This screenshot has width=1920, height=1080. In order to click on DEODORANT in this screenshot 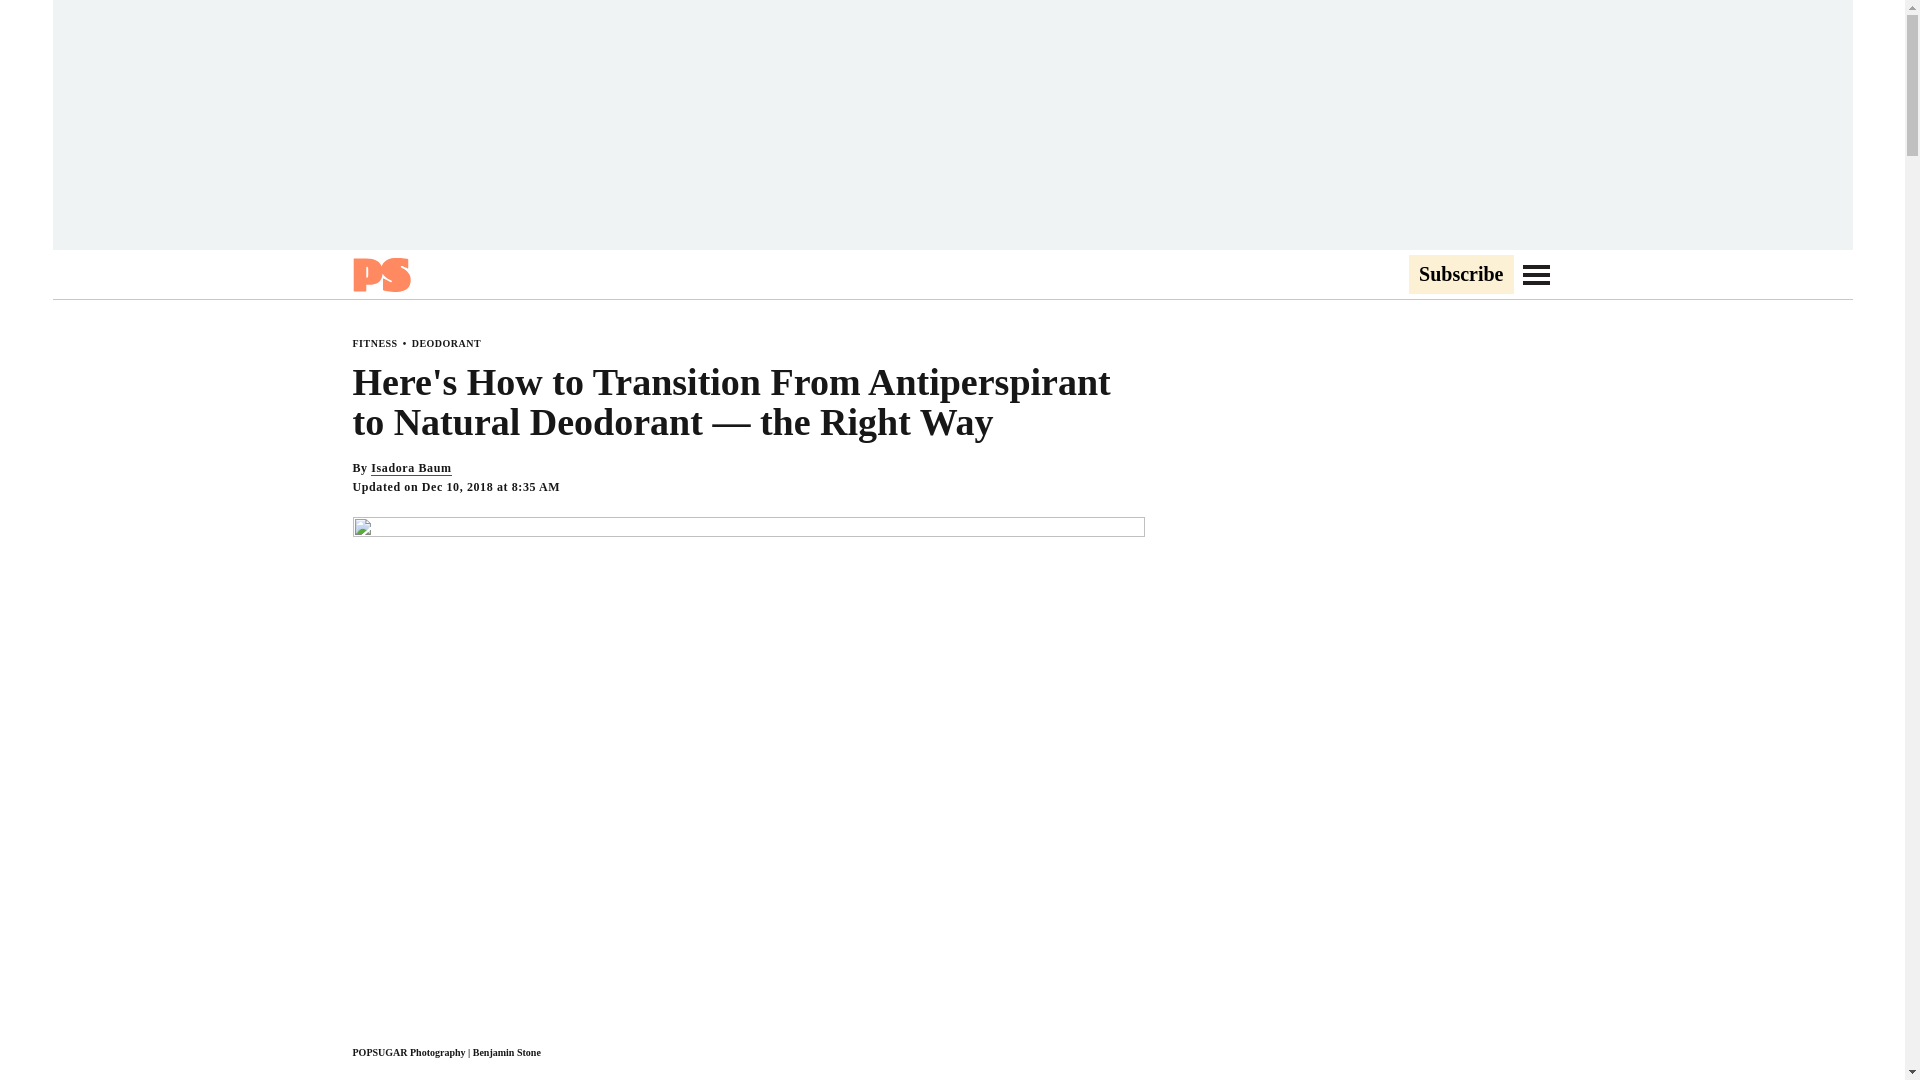, I will do `click(446, 343)`.